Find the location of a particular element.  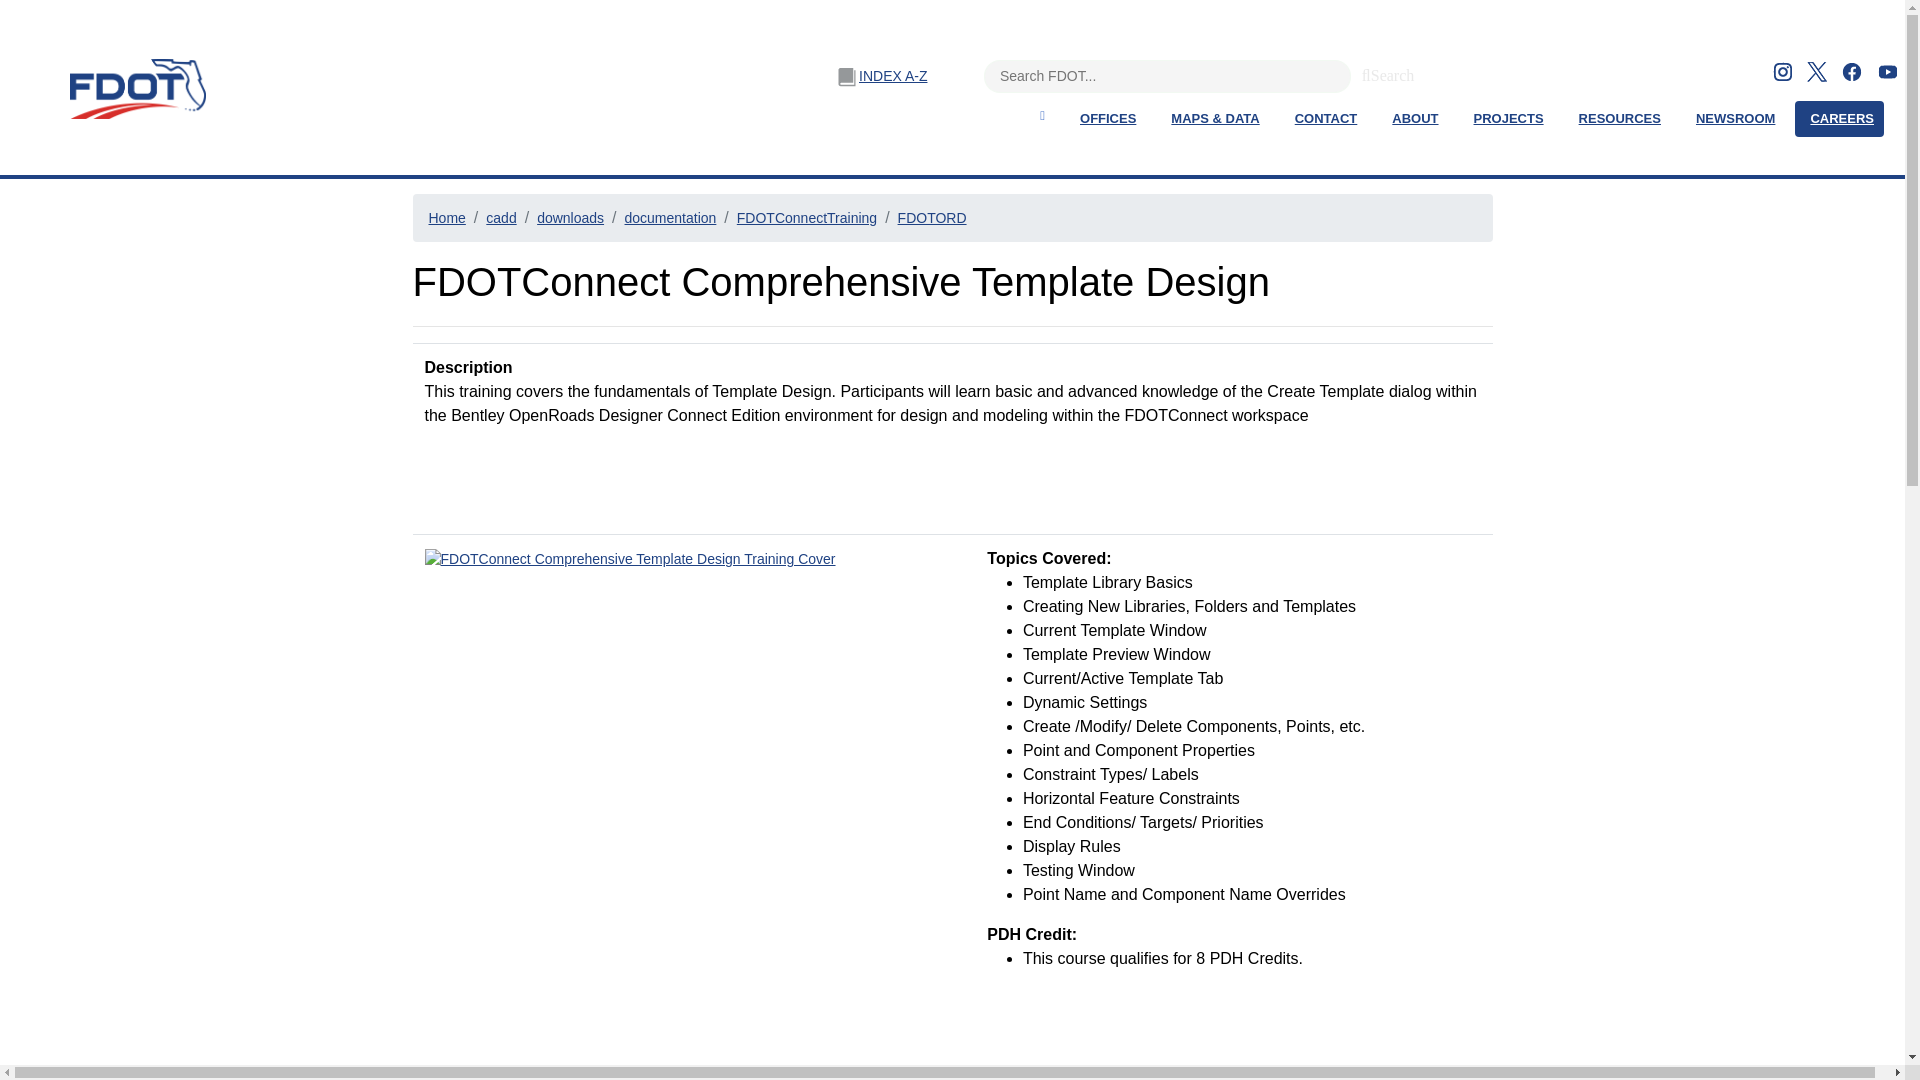

Search input is located at coordinates (1167, 76).